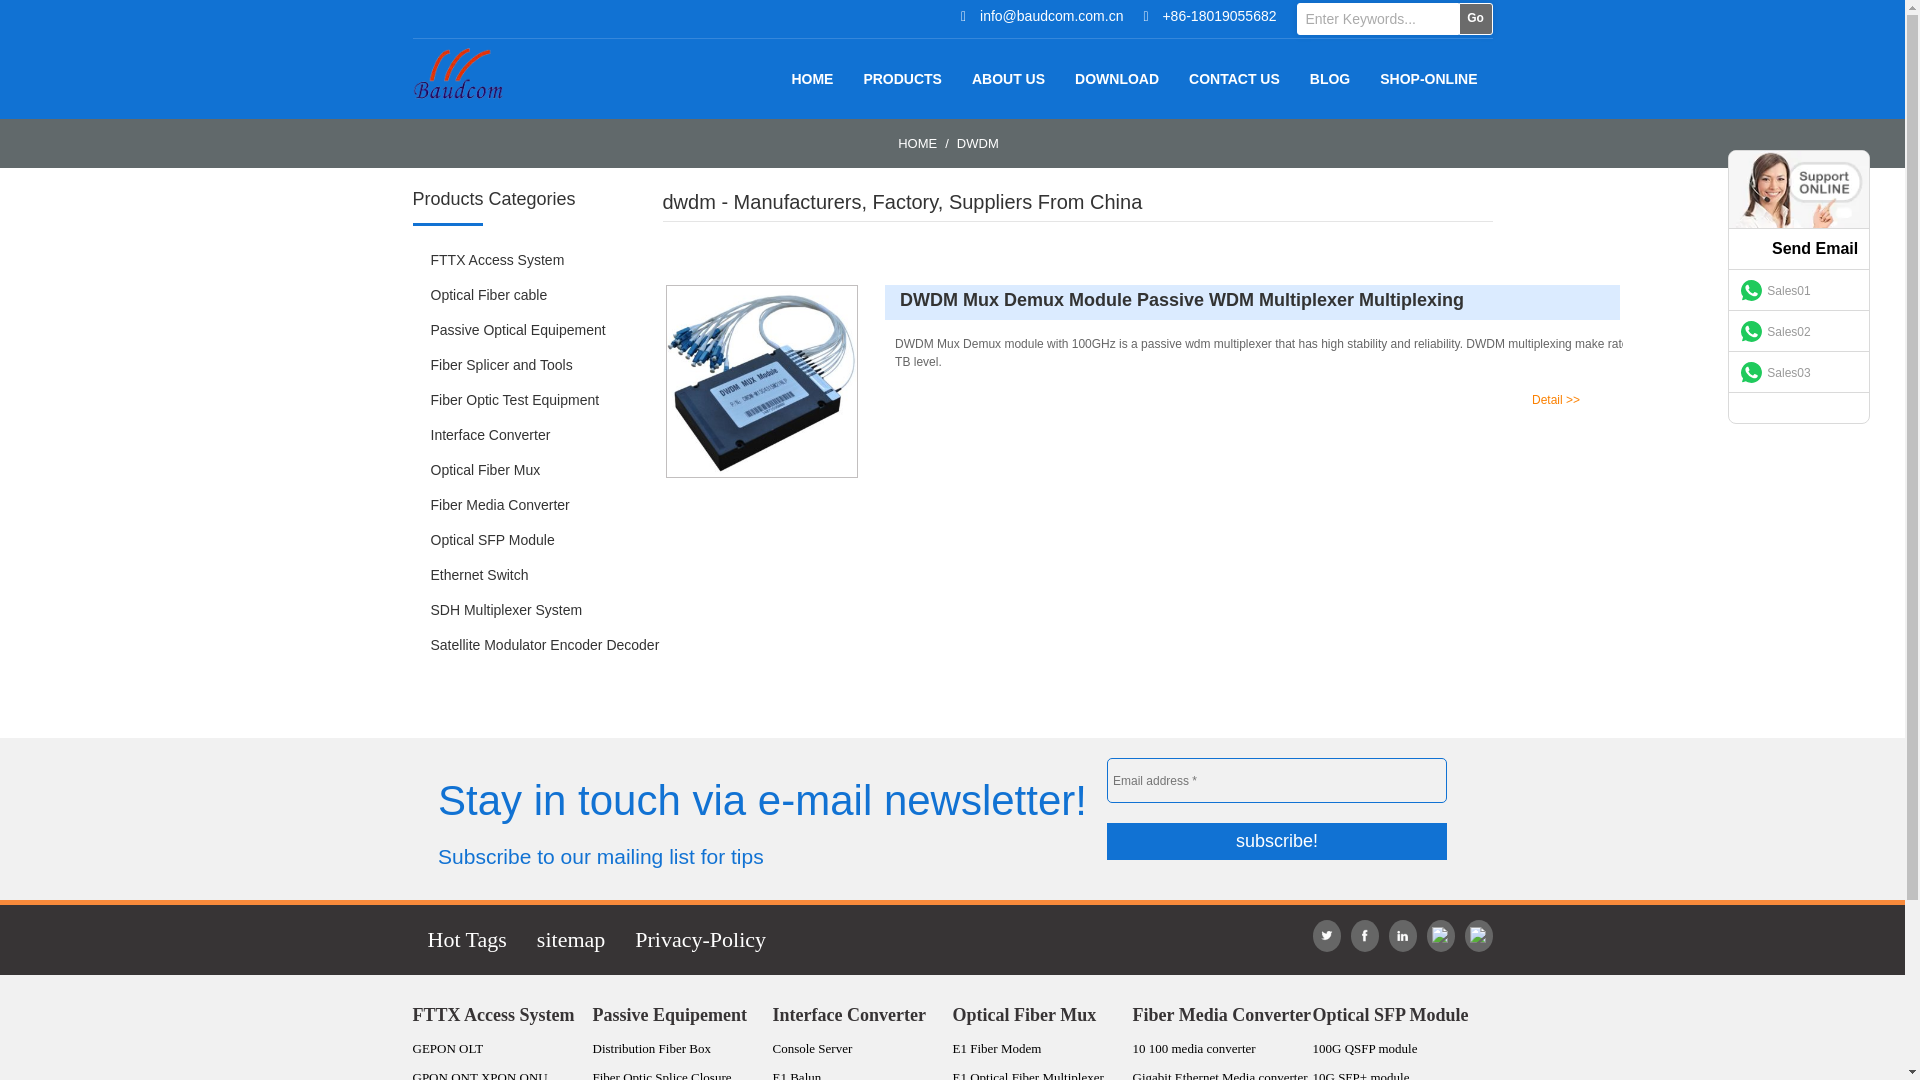 This screenshot has width=1920, height=1080. Describe the element at coordinates (536, 295) in the screenshot. I see `Optical Fiber cable` at that location.